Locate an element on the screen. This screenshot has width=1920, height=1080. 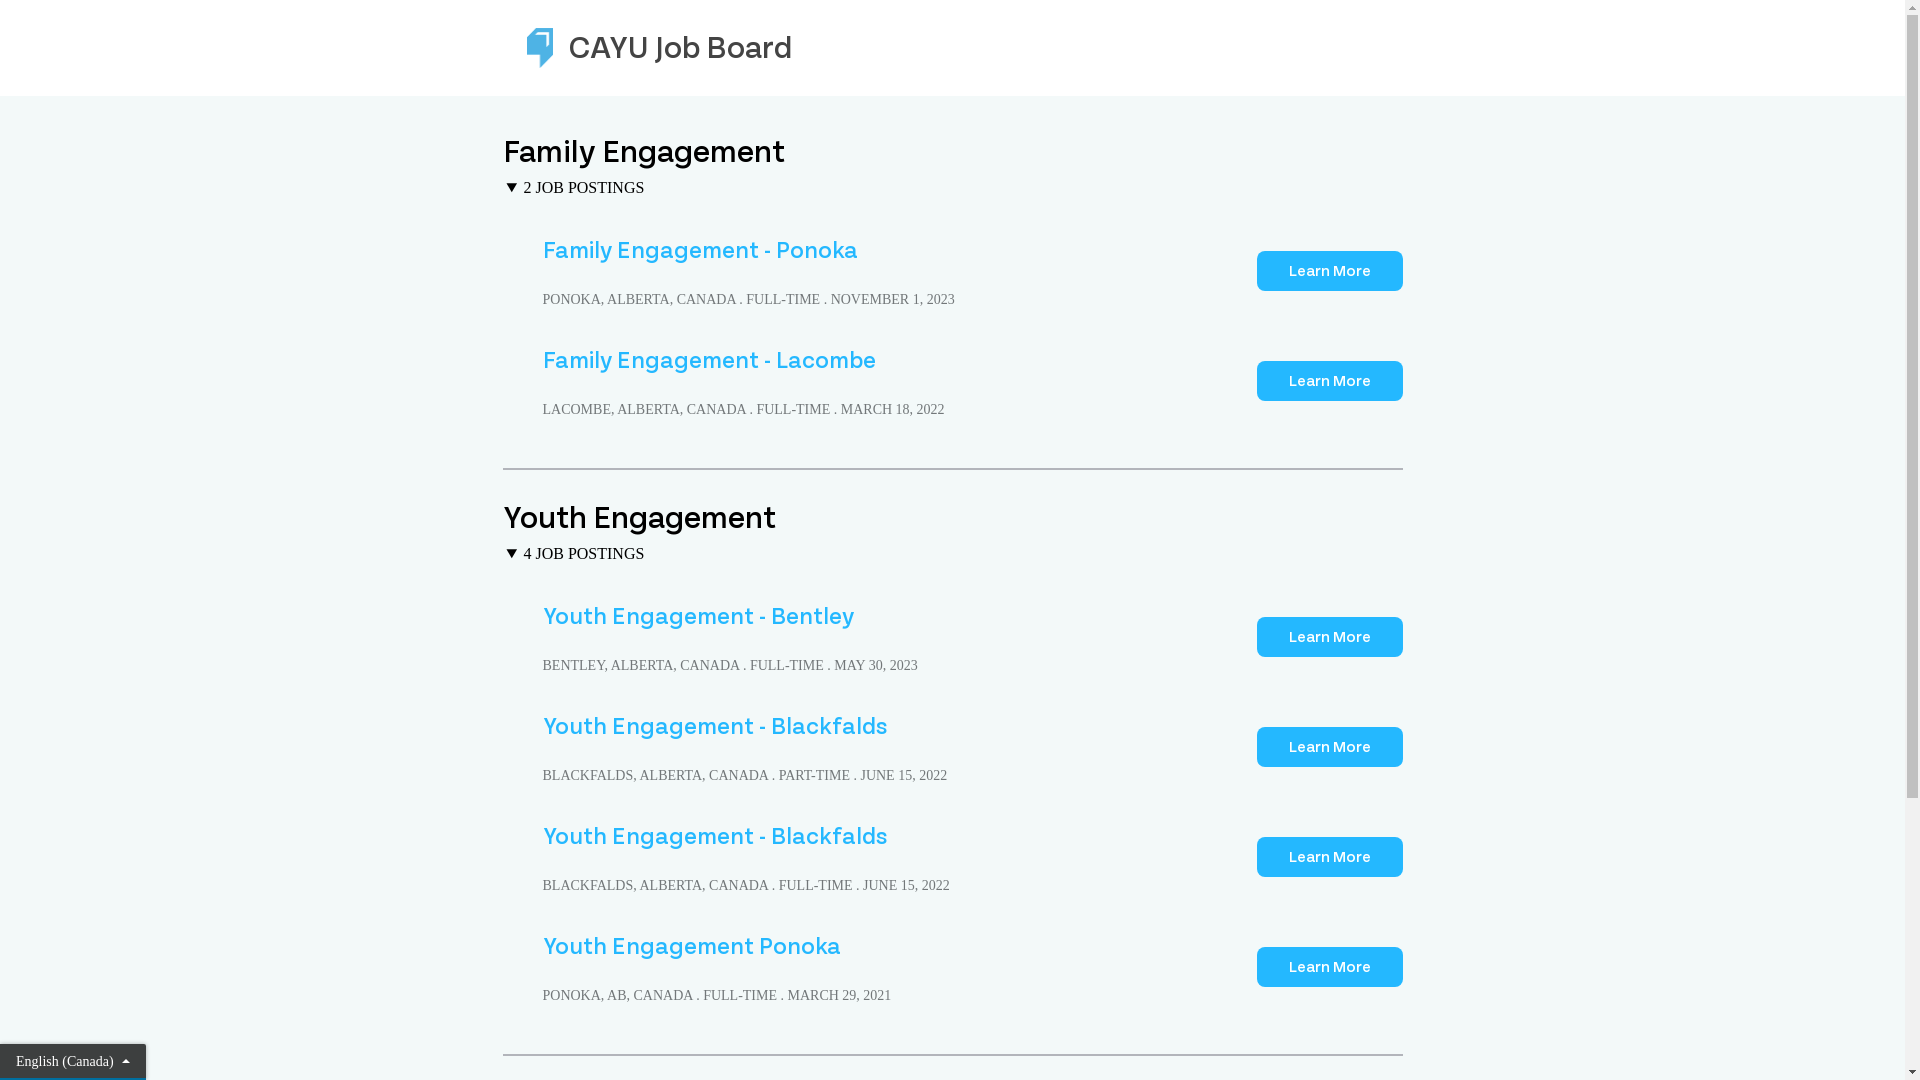
Youth Engagement - Blackfalds is located at coordinates (714, 836).